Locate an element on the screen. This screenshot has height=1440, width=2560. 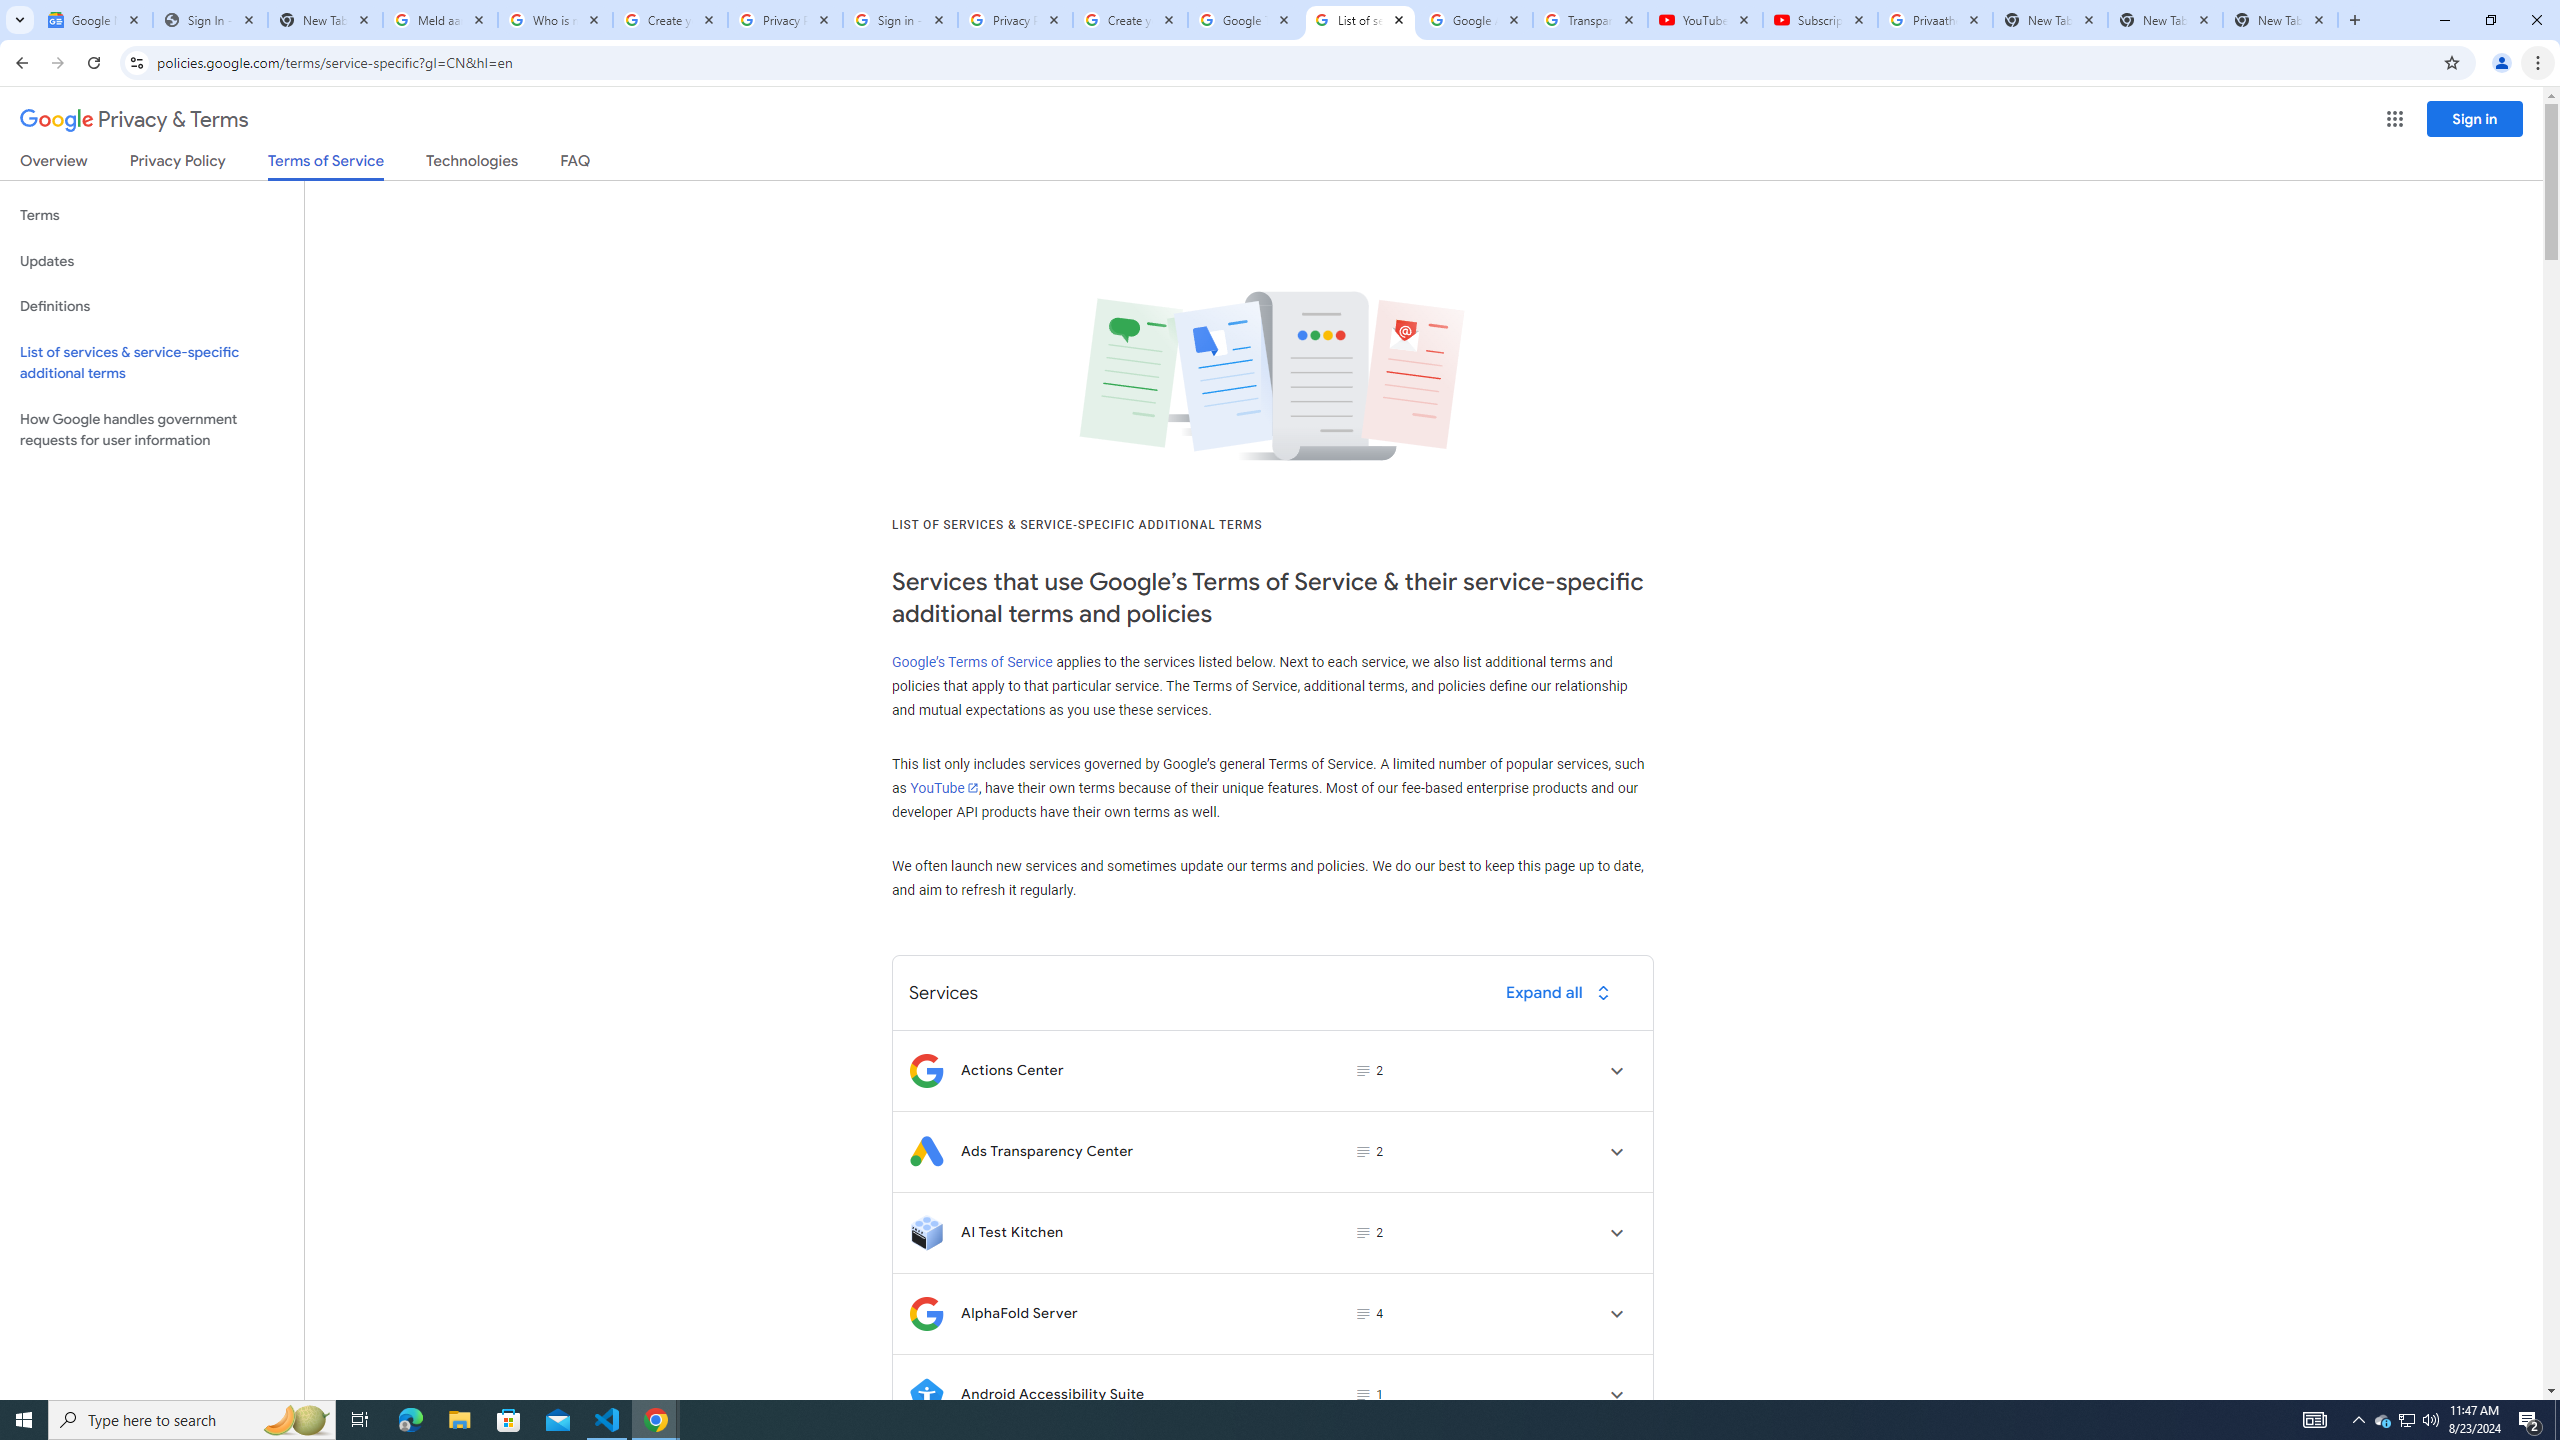
Logo for AlphaFold Server is located at coordinates (926, 1313).